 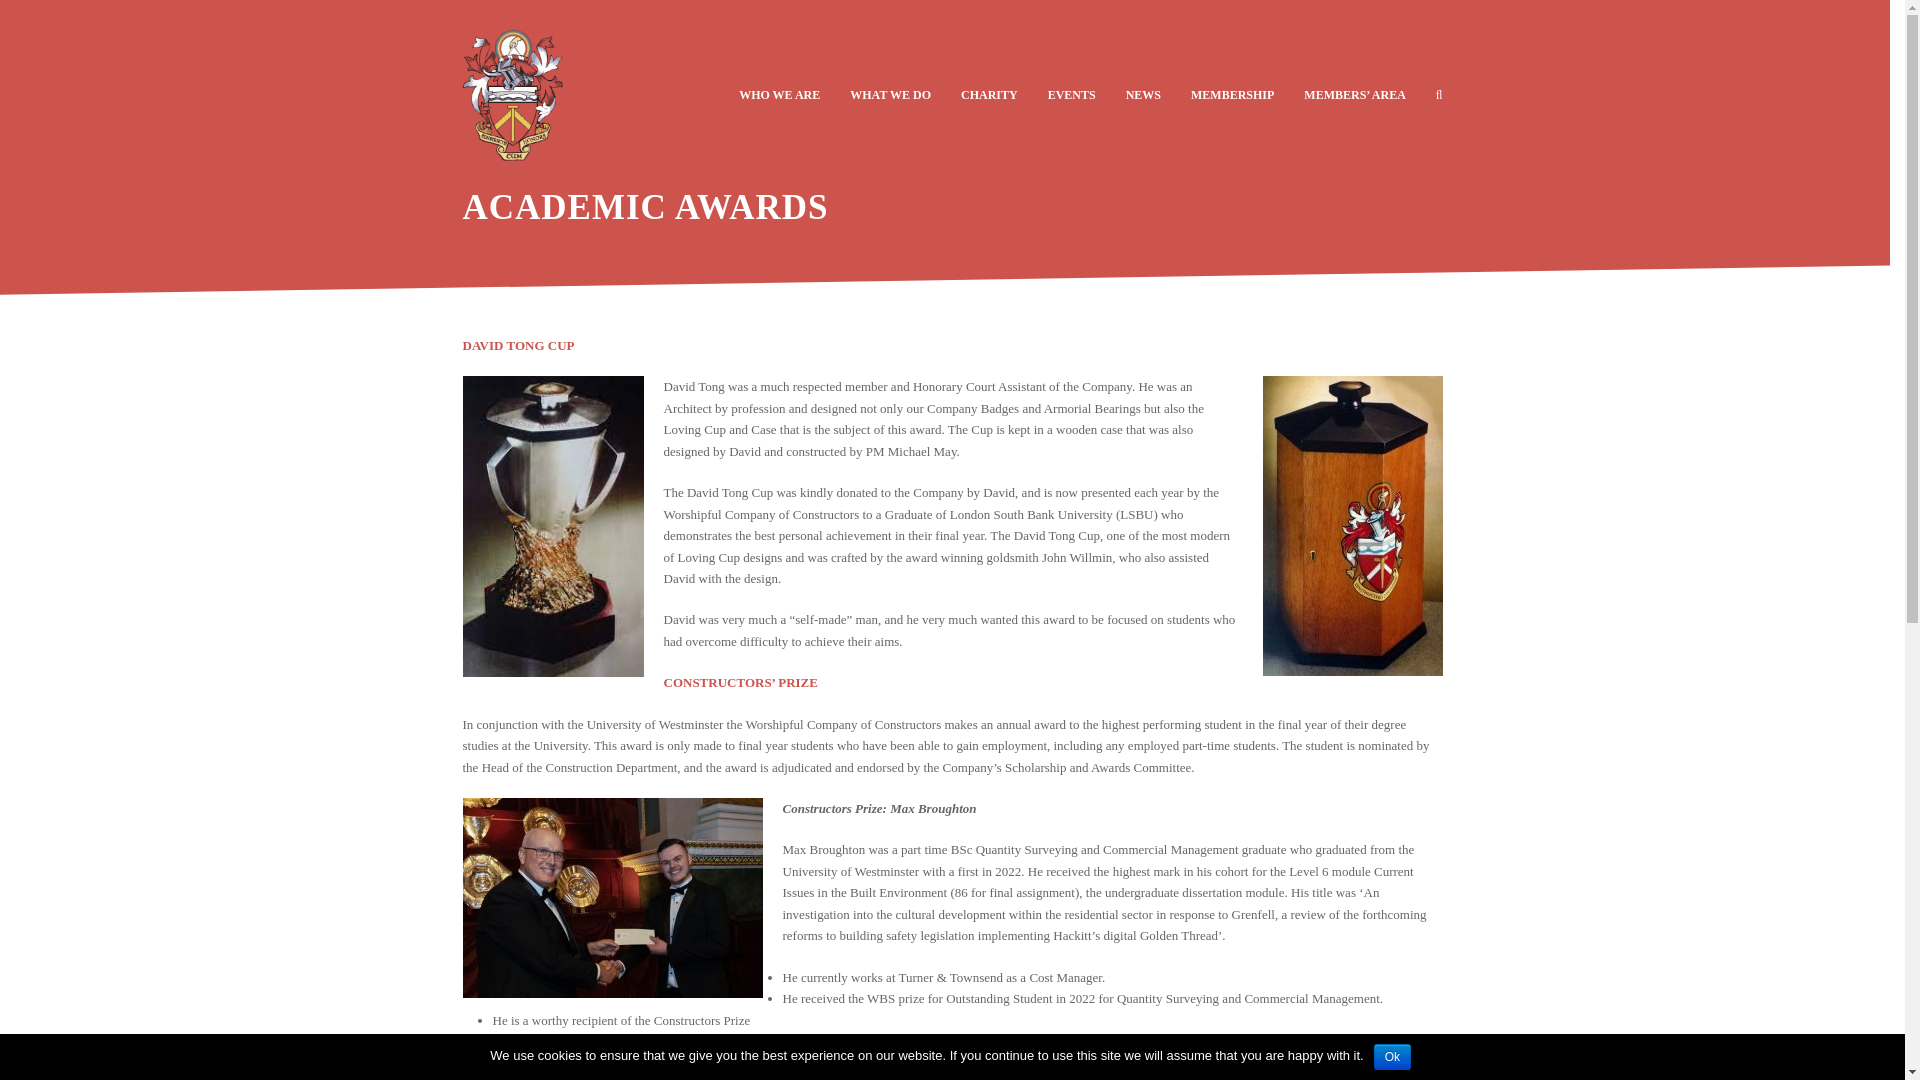 I want to click on CHARITY, so click(x=989, y=94).